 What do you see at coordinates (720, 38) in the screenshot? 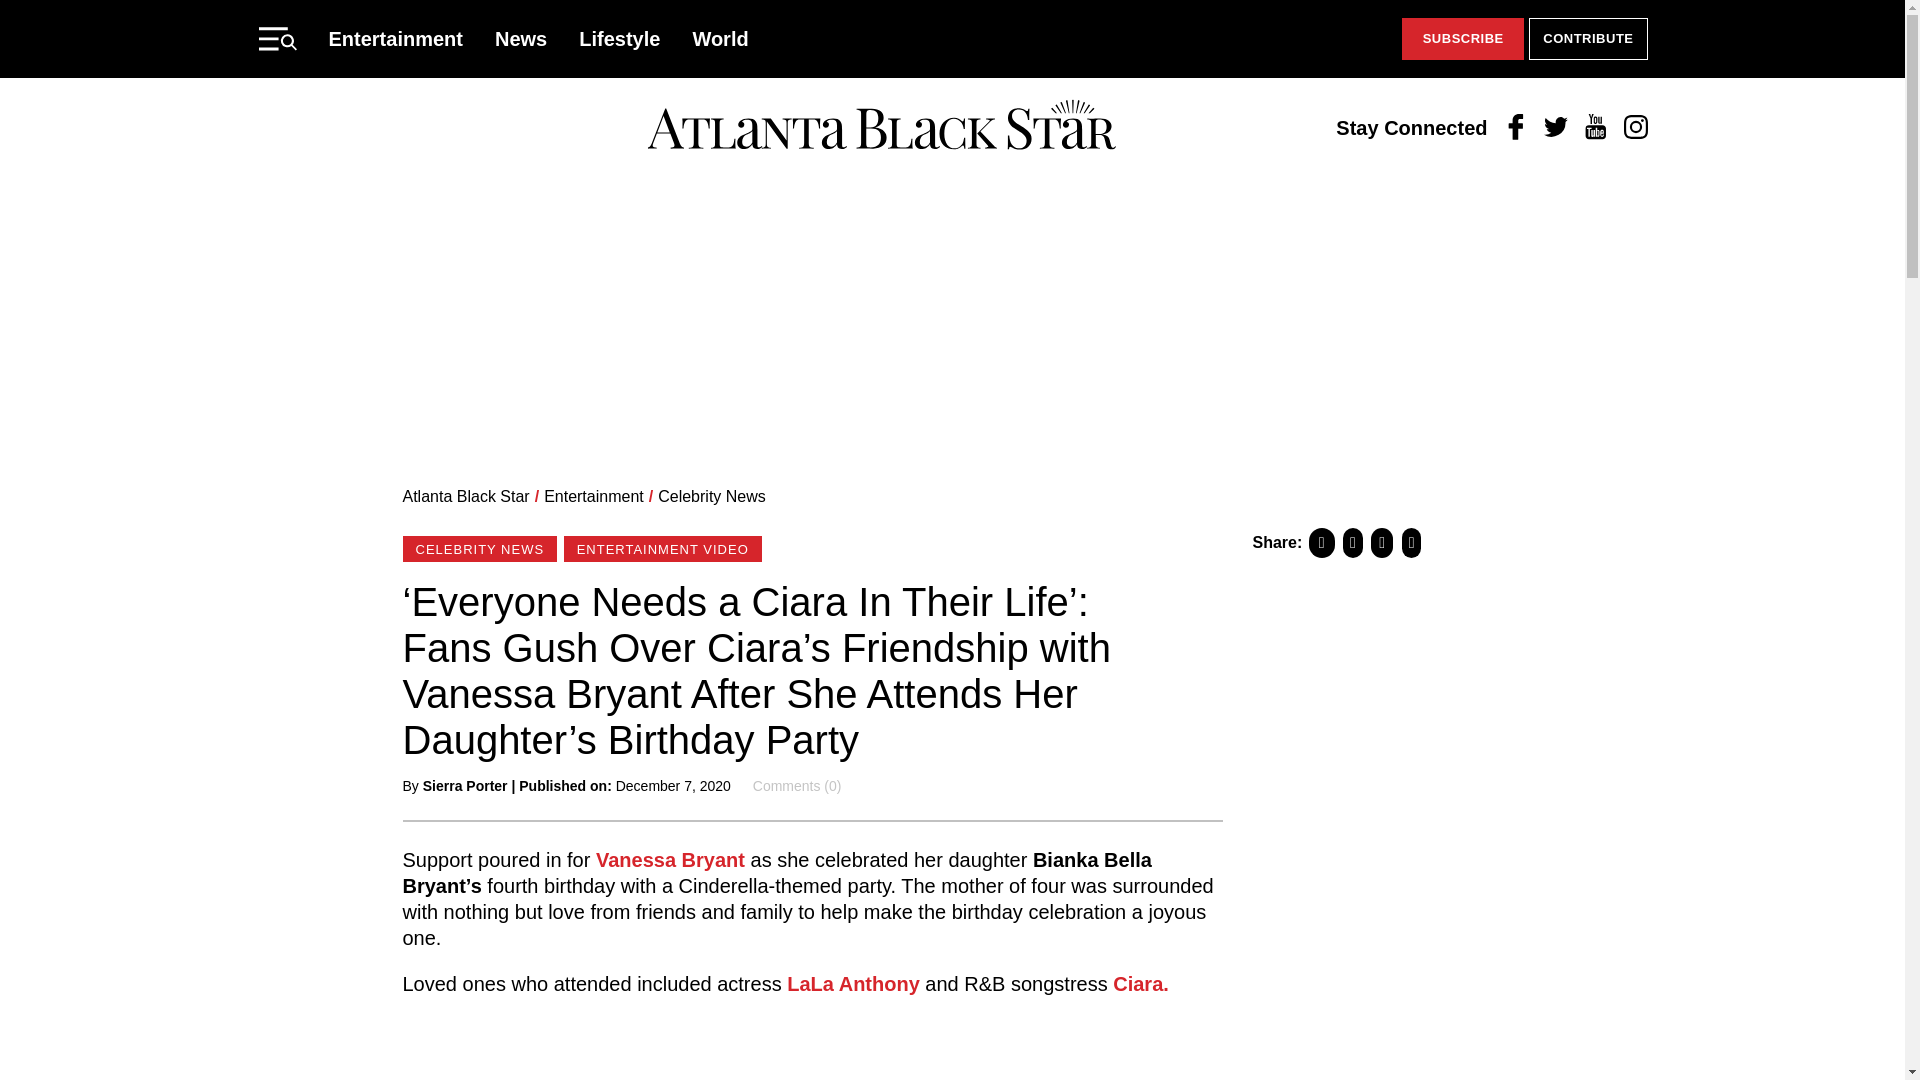
I see `World` at bounding box center [720, 38].